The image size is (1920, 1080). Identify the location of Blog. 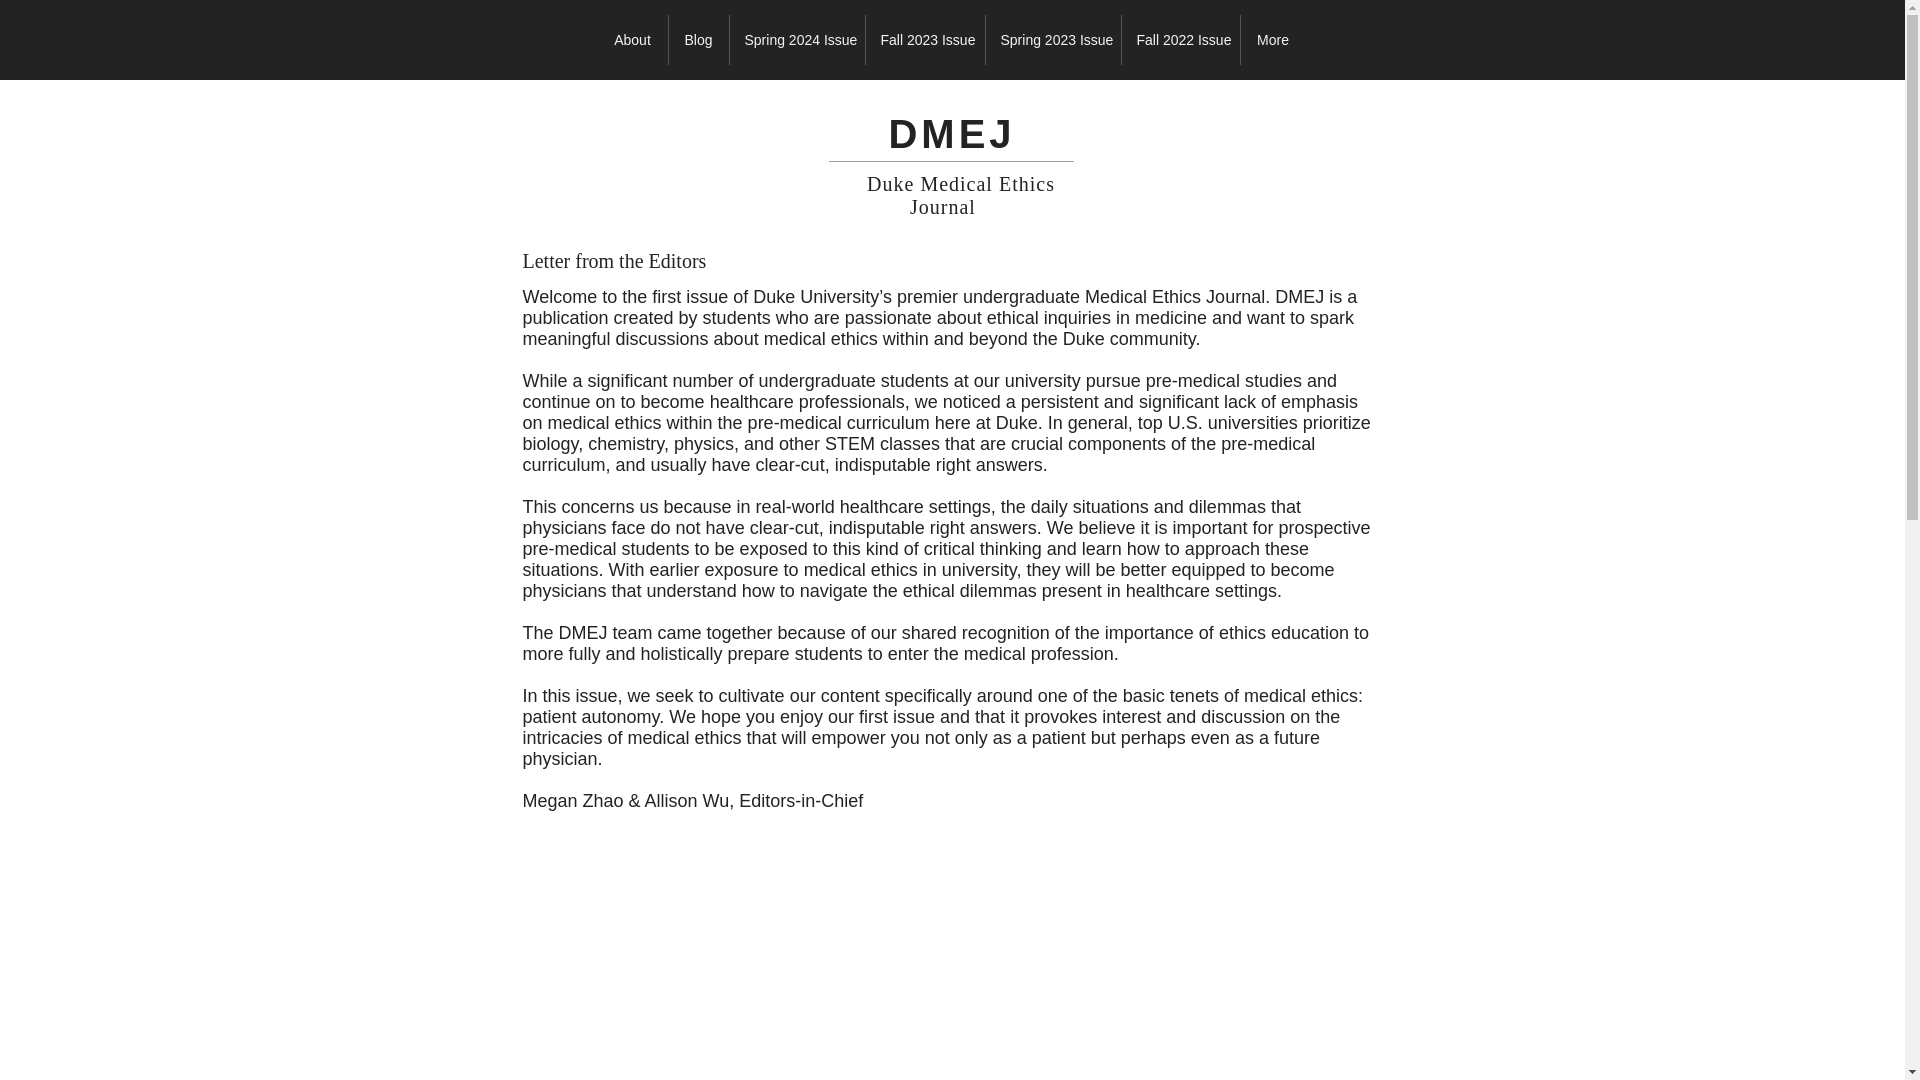
(698, 40).